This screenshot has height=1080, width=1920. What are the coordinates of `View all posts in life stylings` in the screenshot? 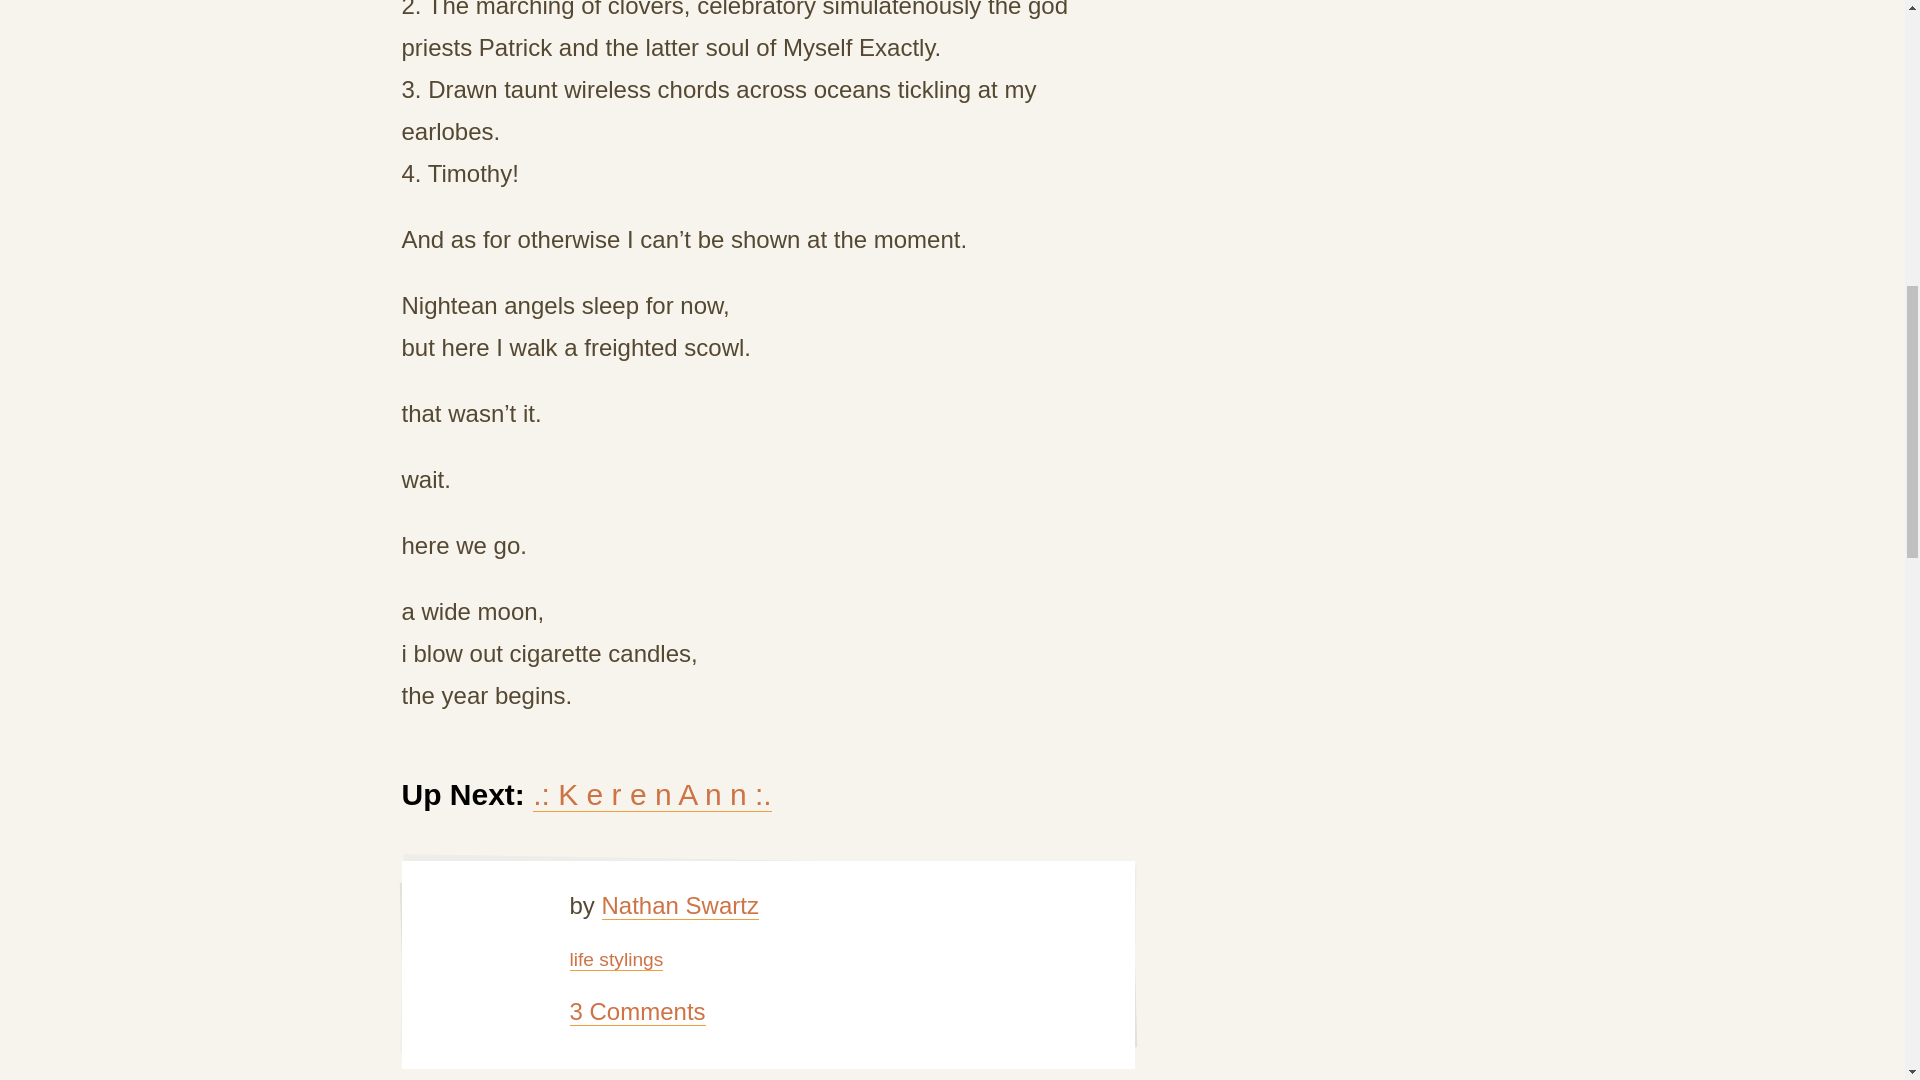 It's located at (617, 960).